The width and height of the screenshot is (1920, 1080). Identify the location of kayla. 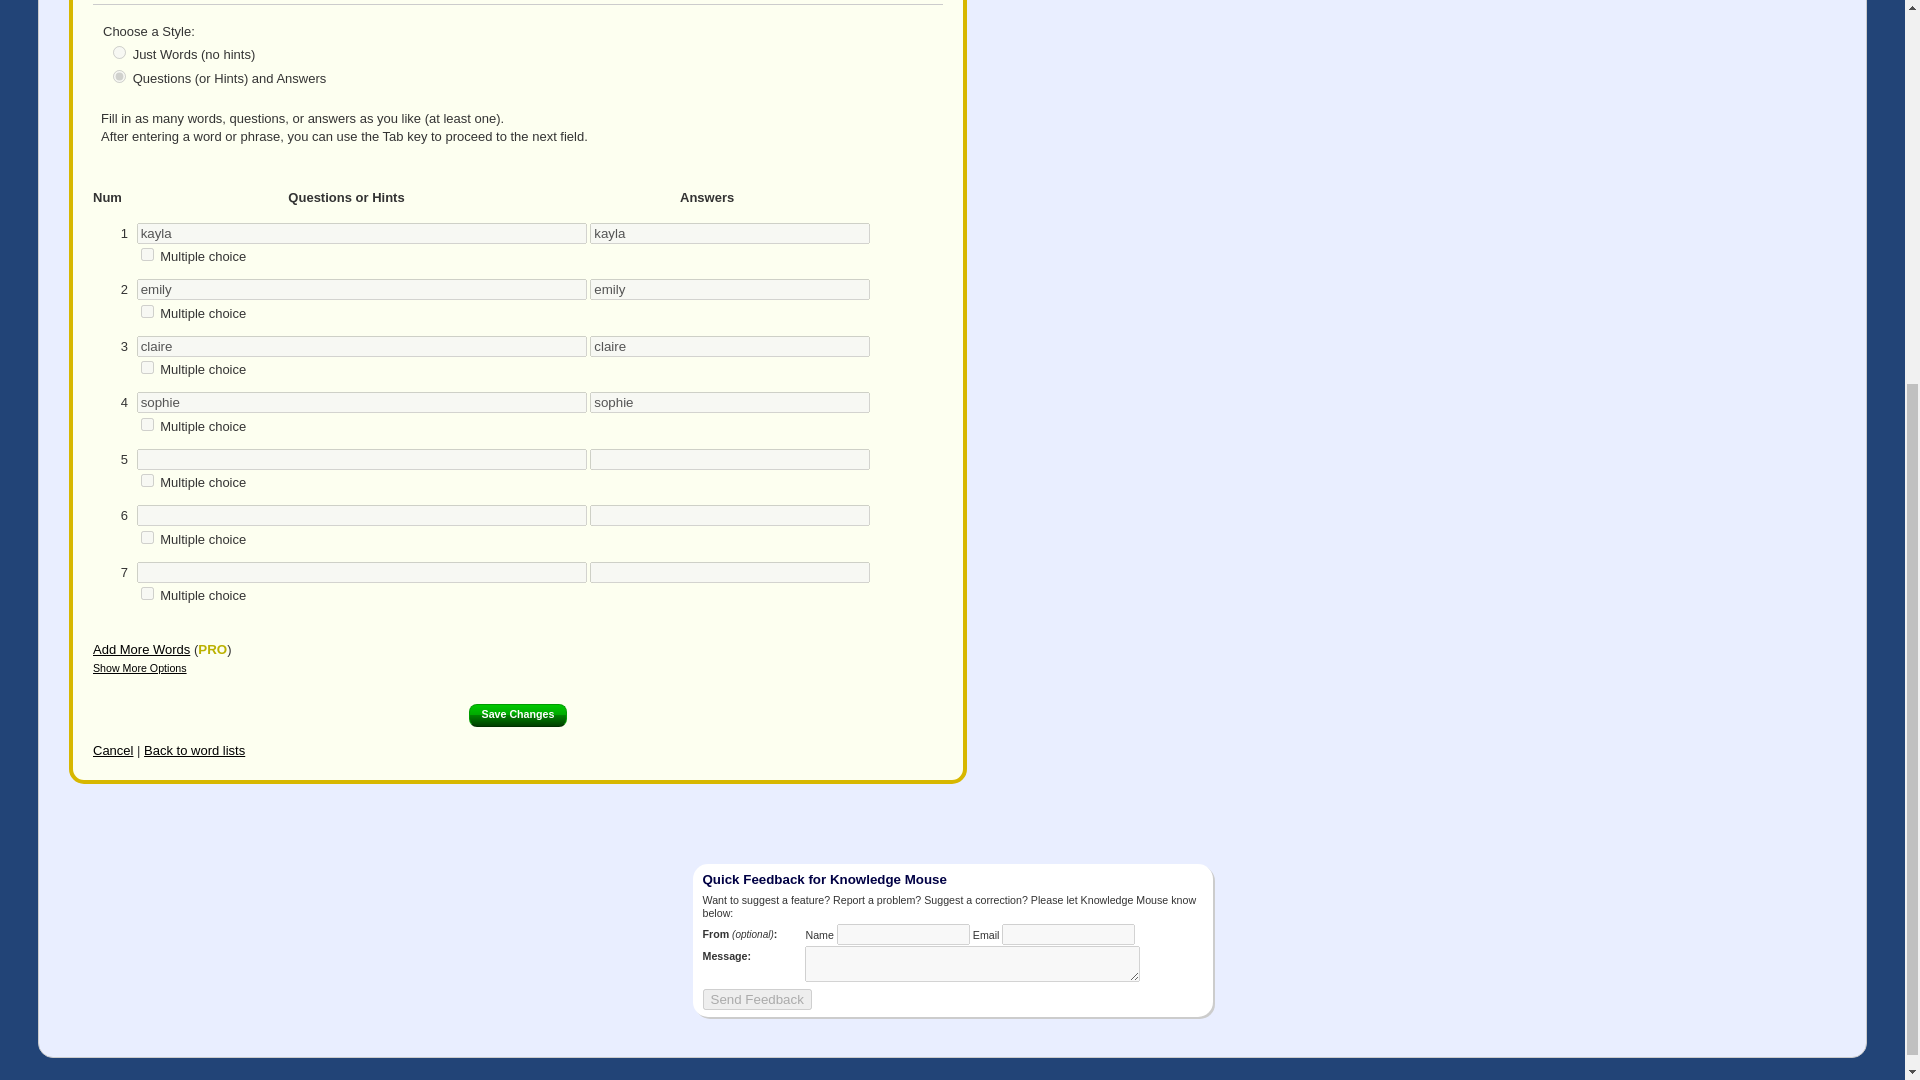
(362, 233).